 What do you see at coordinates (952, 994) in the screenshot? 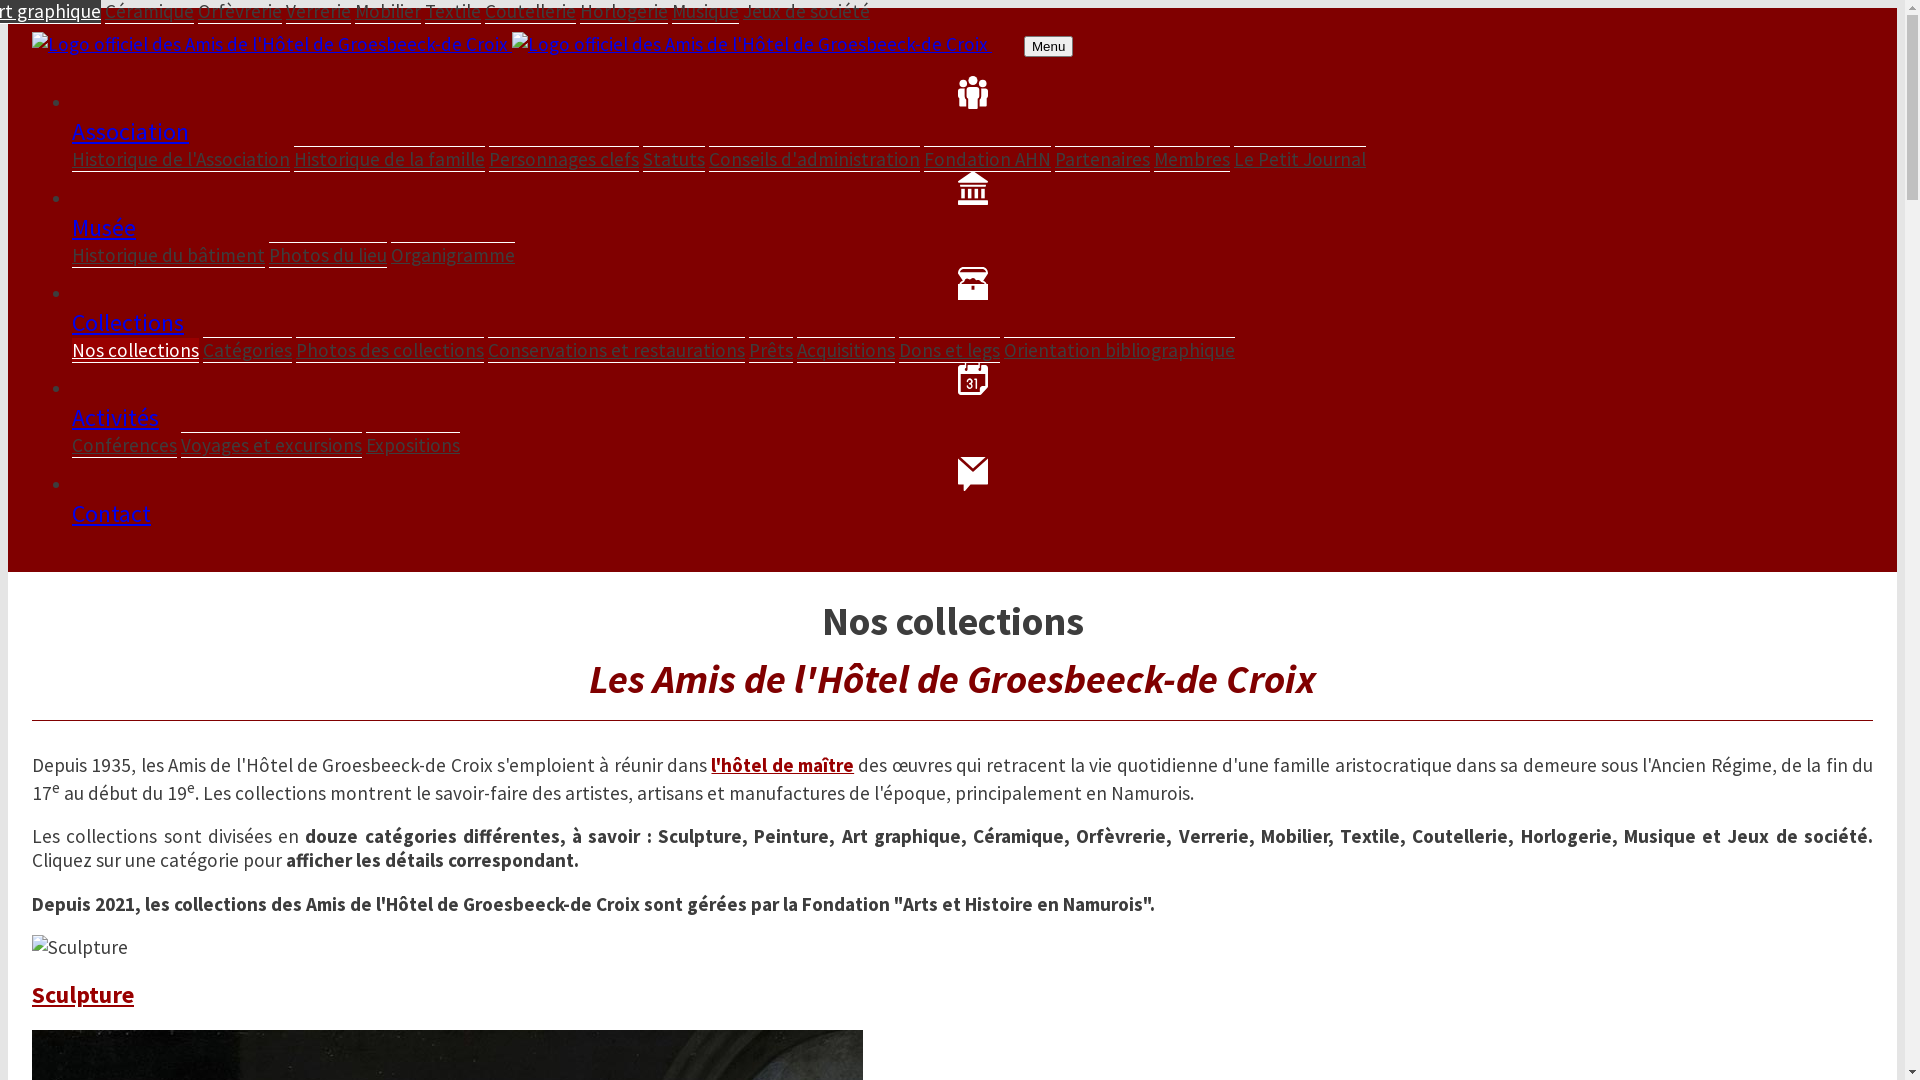
I see `Sculpture` at bounding box center [952, 994].